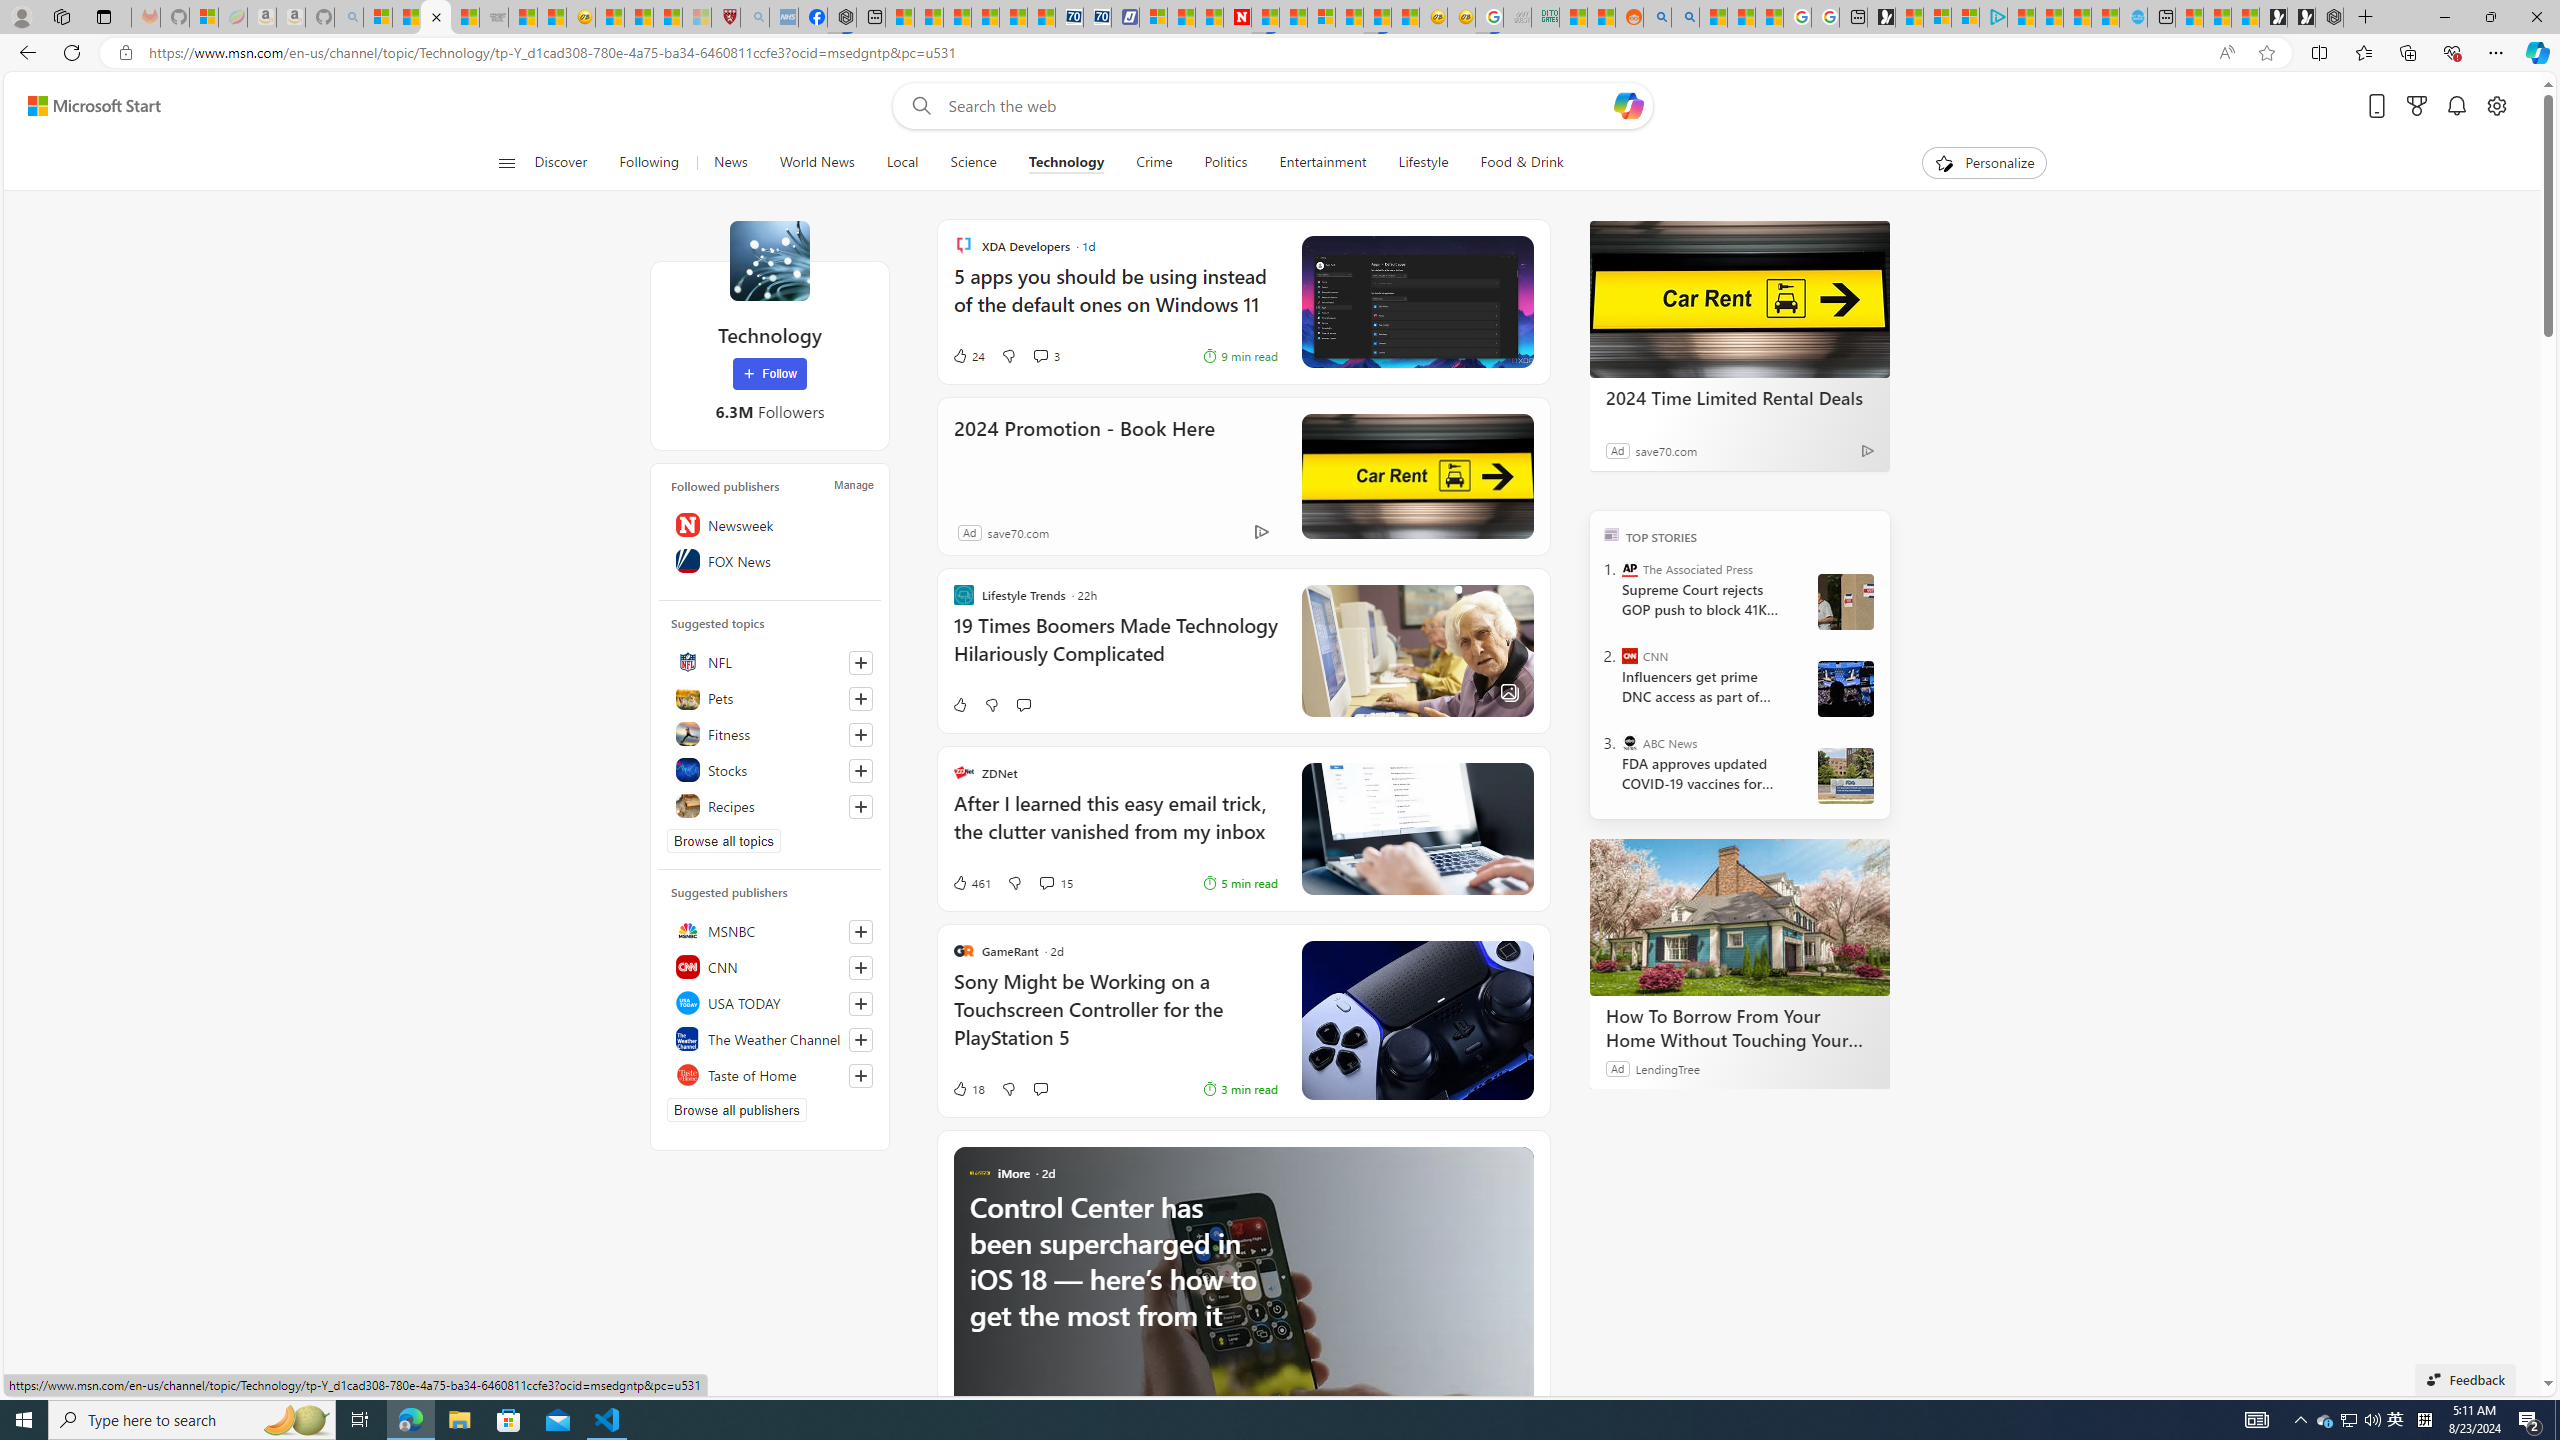 The height and width of the screenshot is (1440, 2560). I want to click on Cheap Hotels - Save70.com, so click(1098, 17).